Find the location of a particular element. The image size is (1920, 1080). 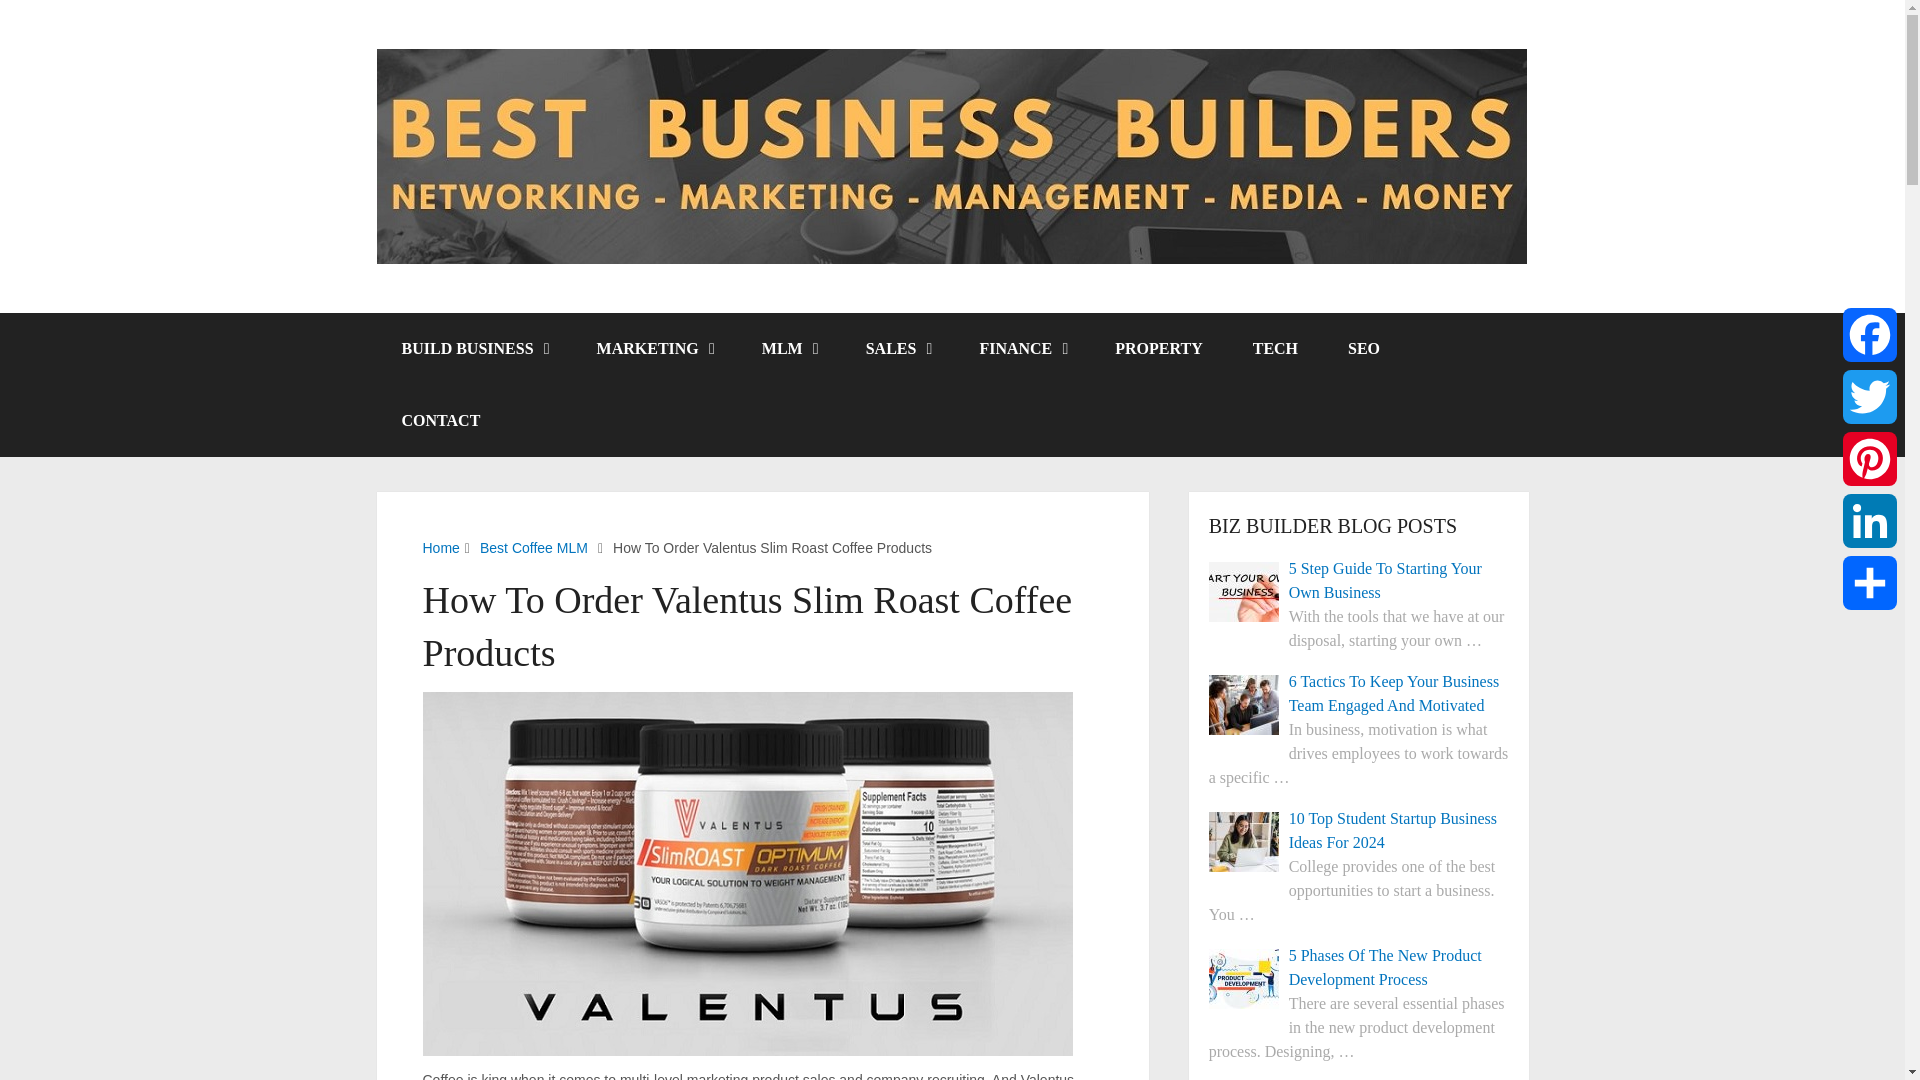

5 Step Guide To Starting Your Own Business is located at coordinates (1359, 580).